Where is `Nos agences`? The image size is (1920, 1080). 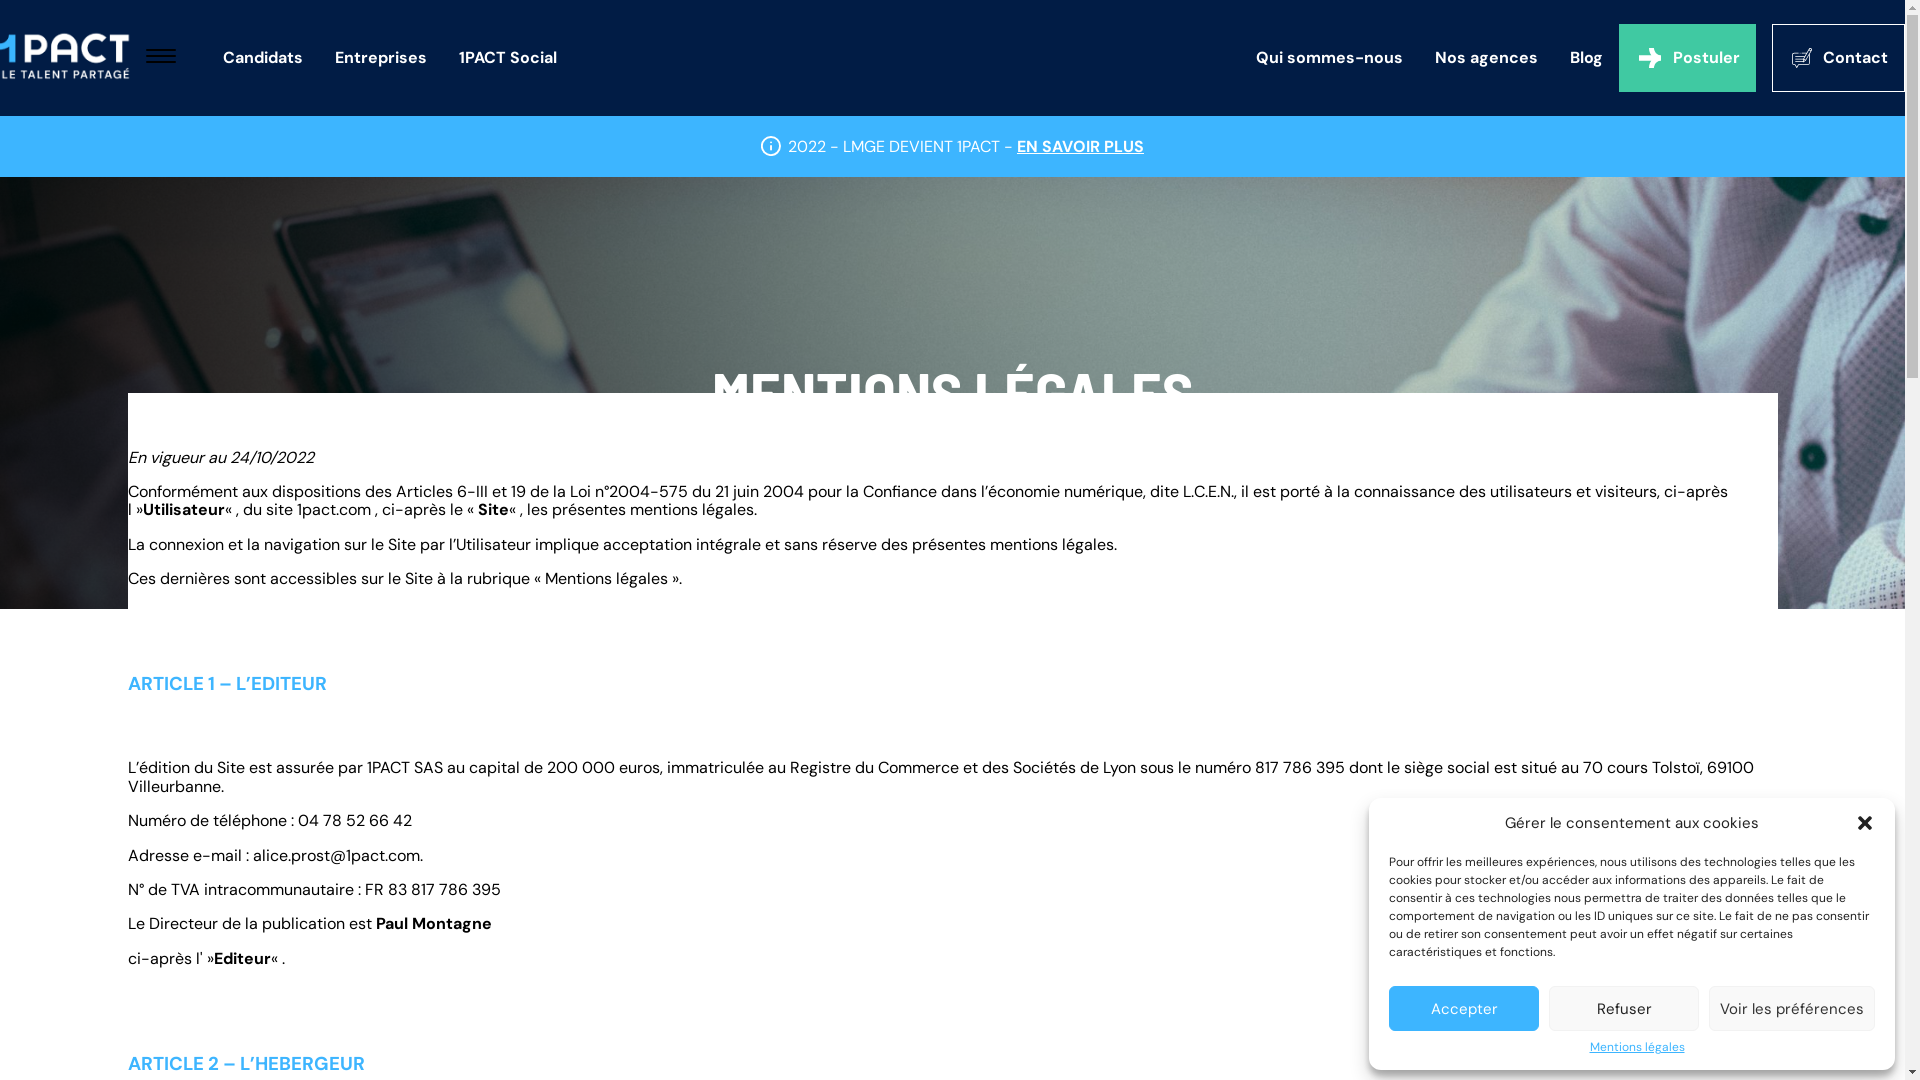 Nos agences is located at coordinates (1486, 58).